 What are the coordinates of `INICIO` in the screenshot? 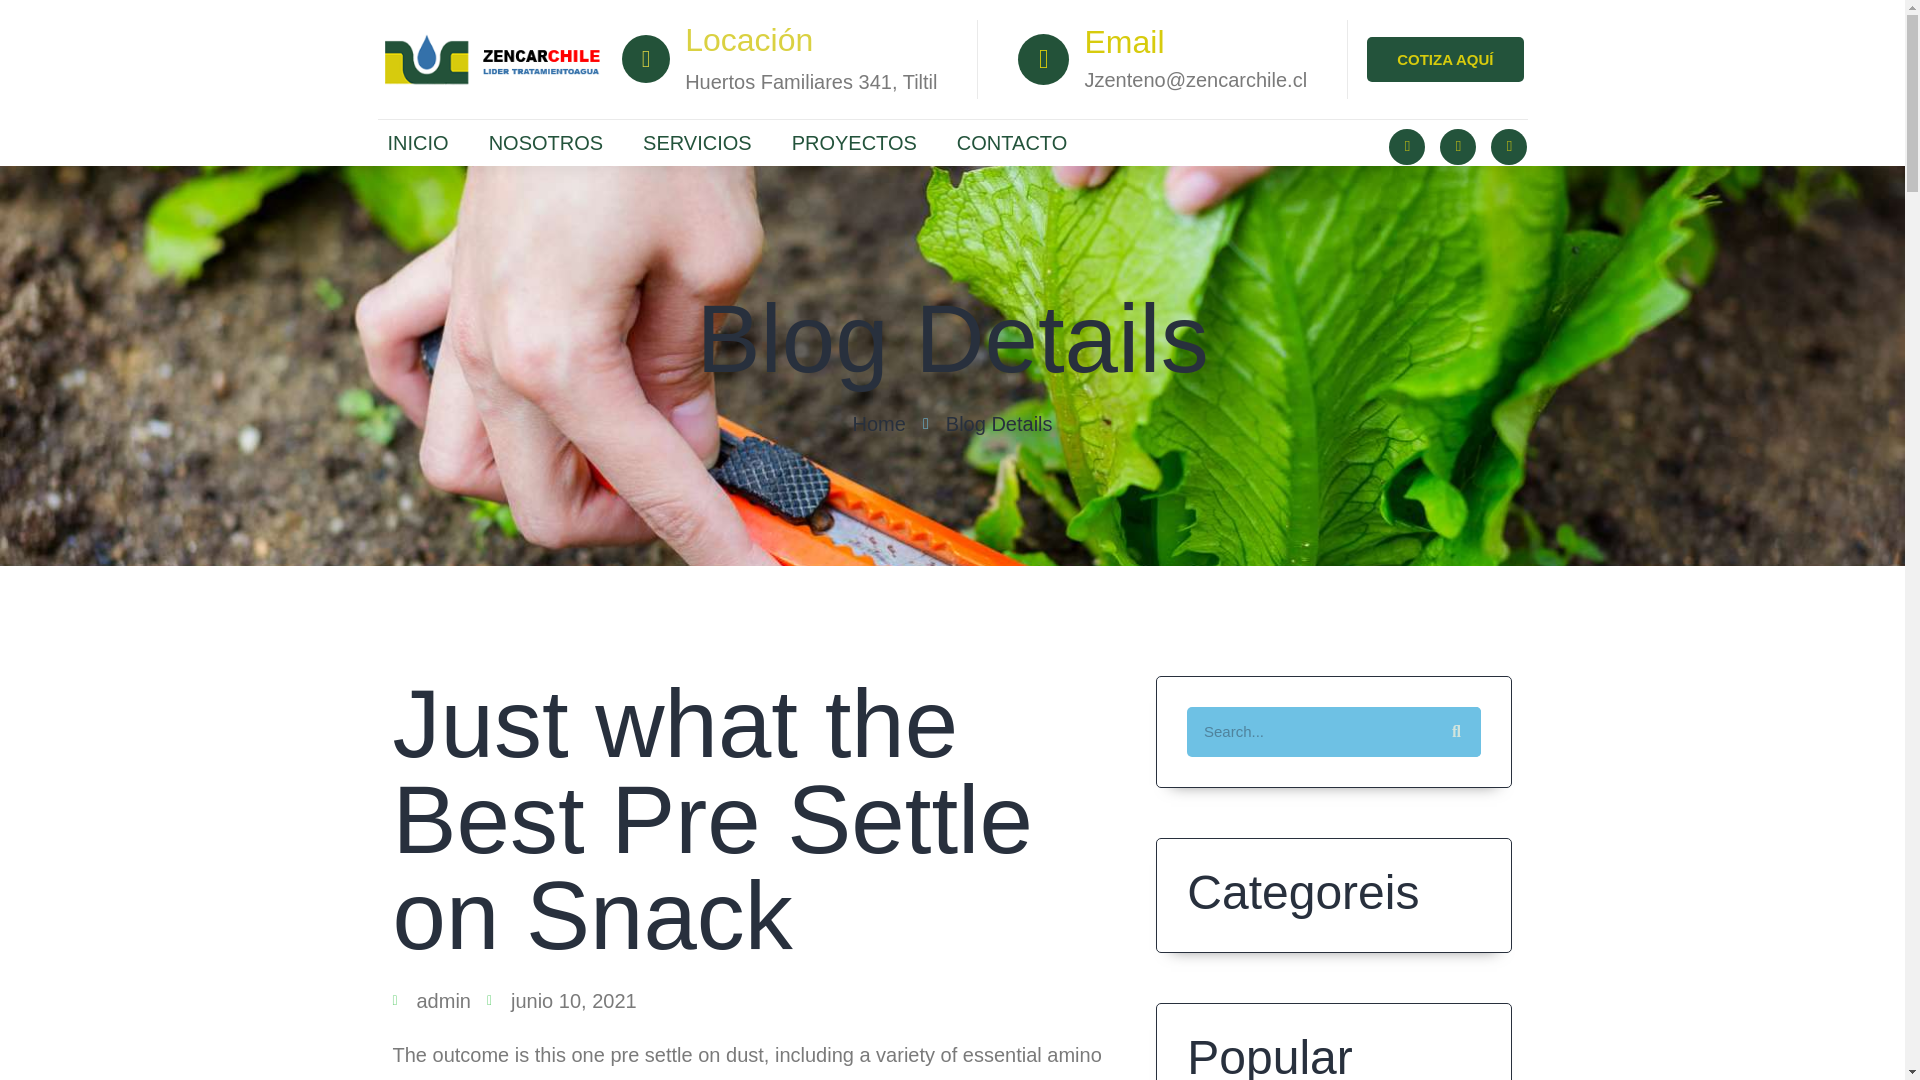 It's located at (418, 142).